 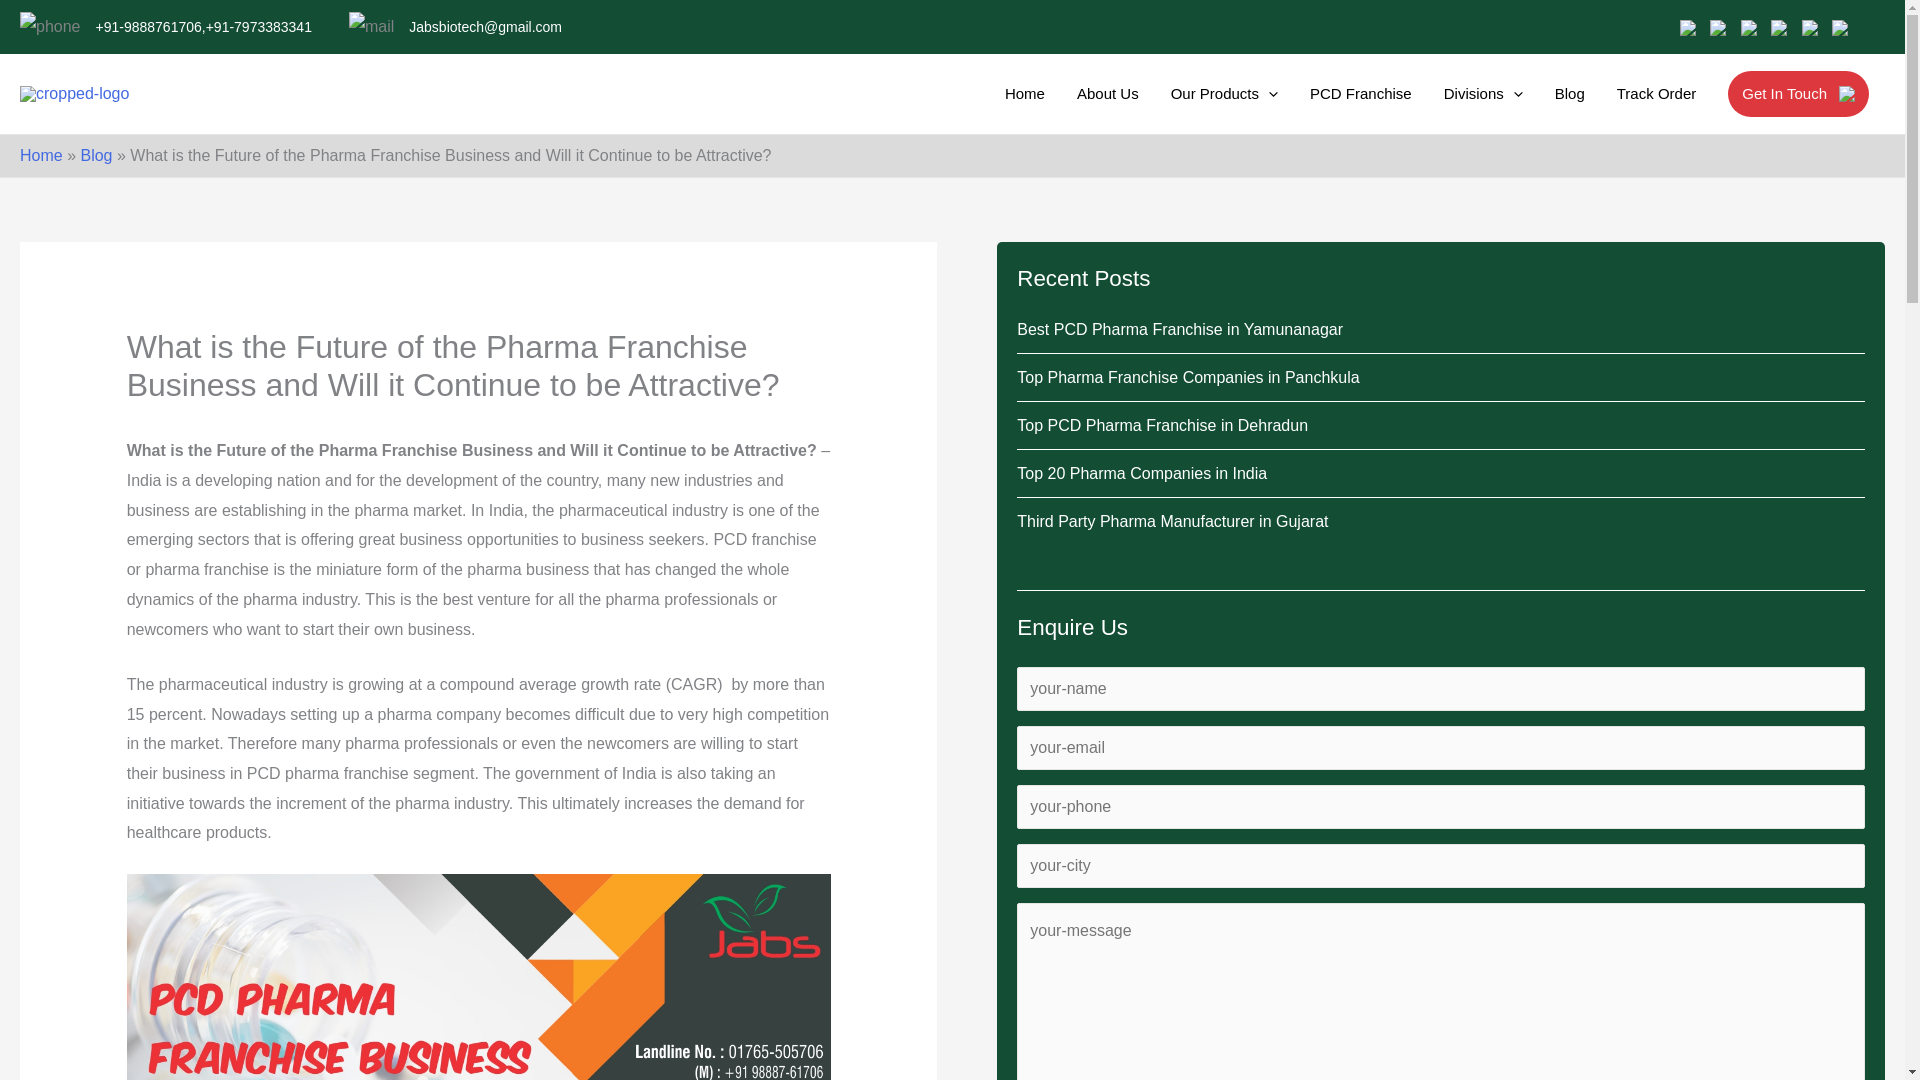 What do you see at coordinates (1220, 114) in the screenshot?
I see `Our Products` at bounding box center [1220, 114].